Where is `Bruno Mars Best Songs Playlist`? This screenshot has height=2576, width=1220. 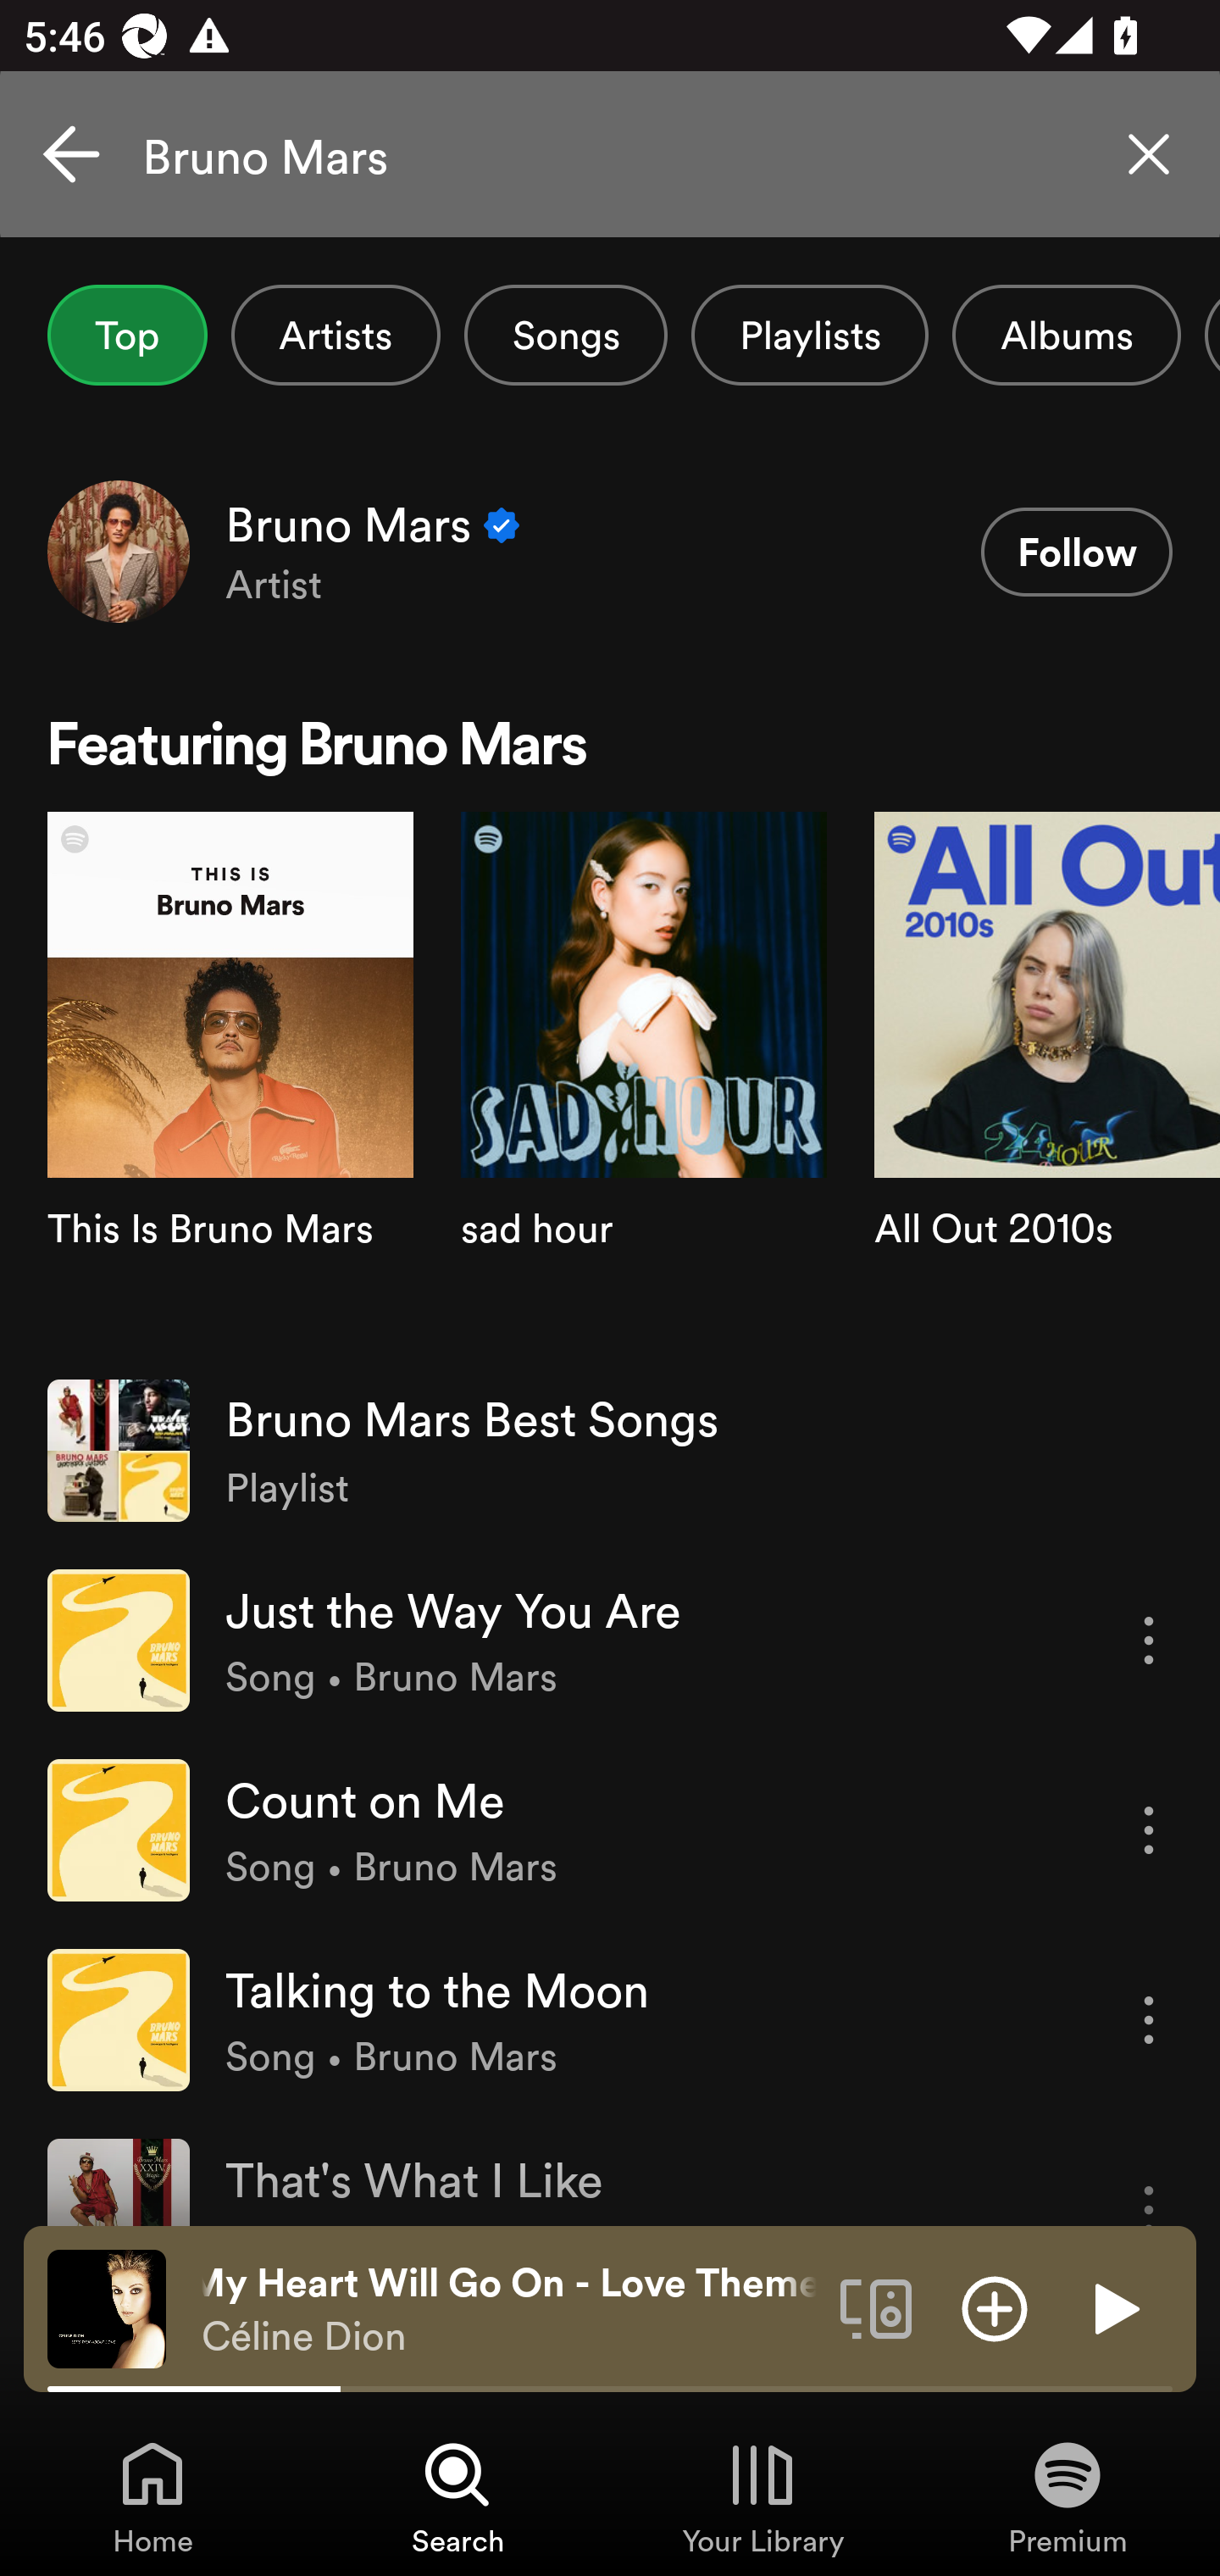 Bruno Mars Best Songs Playlist is located at coordinates (610, 1451).